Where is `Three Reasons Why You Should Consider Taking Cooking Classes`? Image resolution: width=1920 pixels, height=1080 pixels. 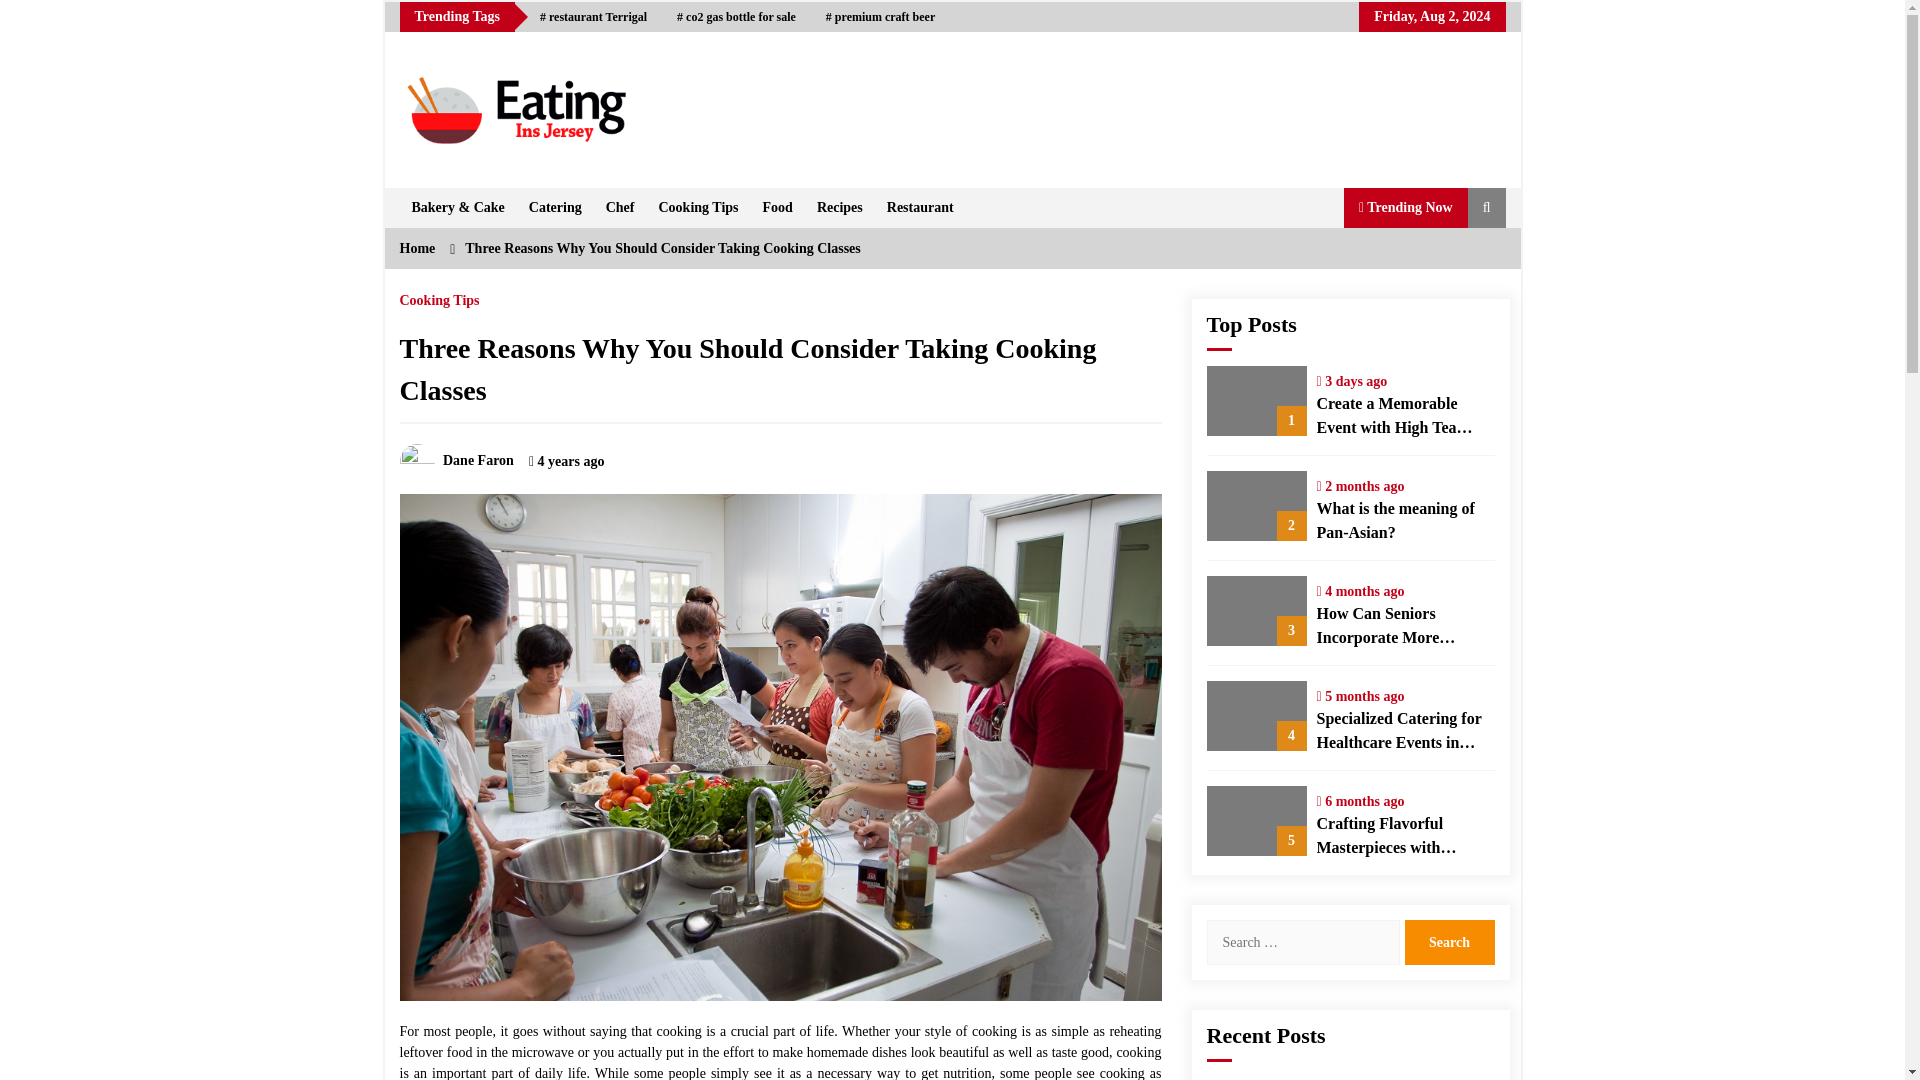
Three Reasons Why You Should Consider Taking Cooking Classes is located at coordinates (748, 369).